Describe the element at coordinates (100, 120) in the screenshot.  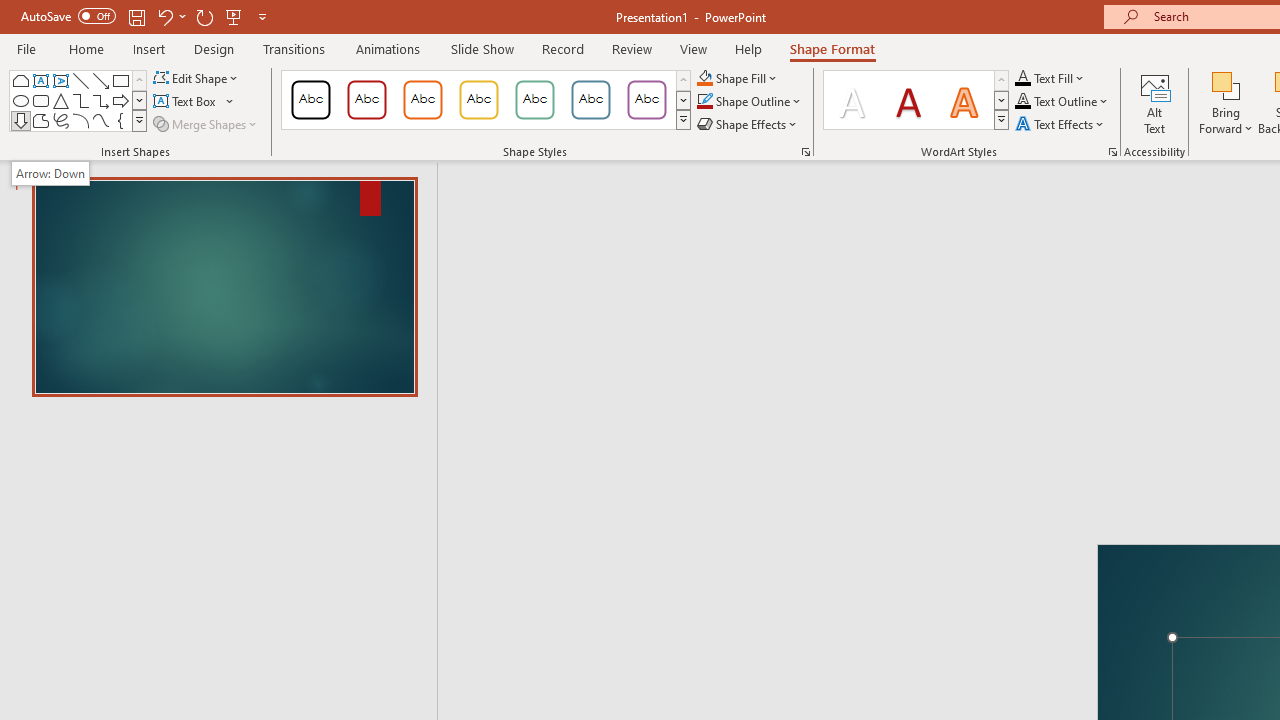
I see `Curve` at that location.